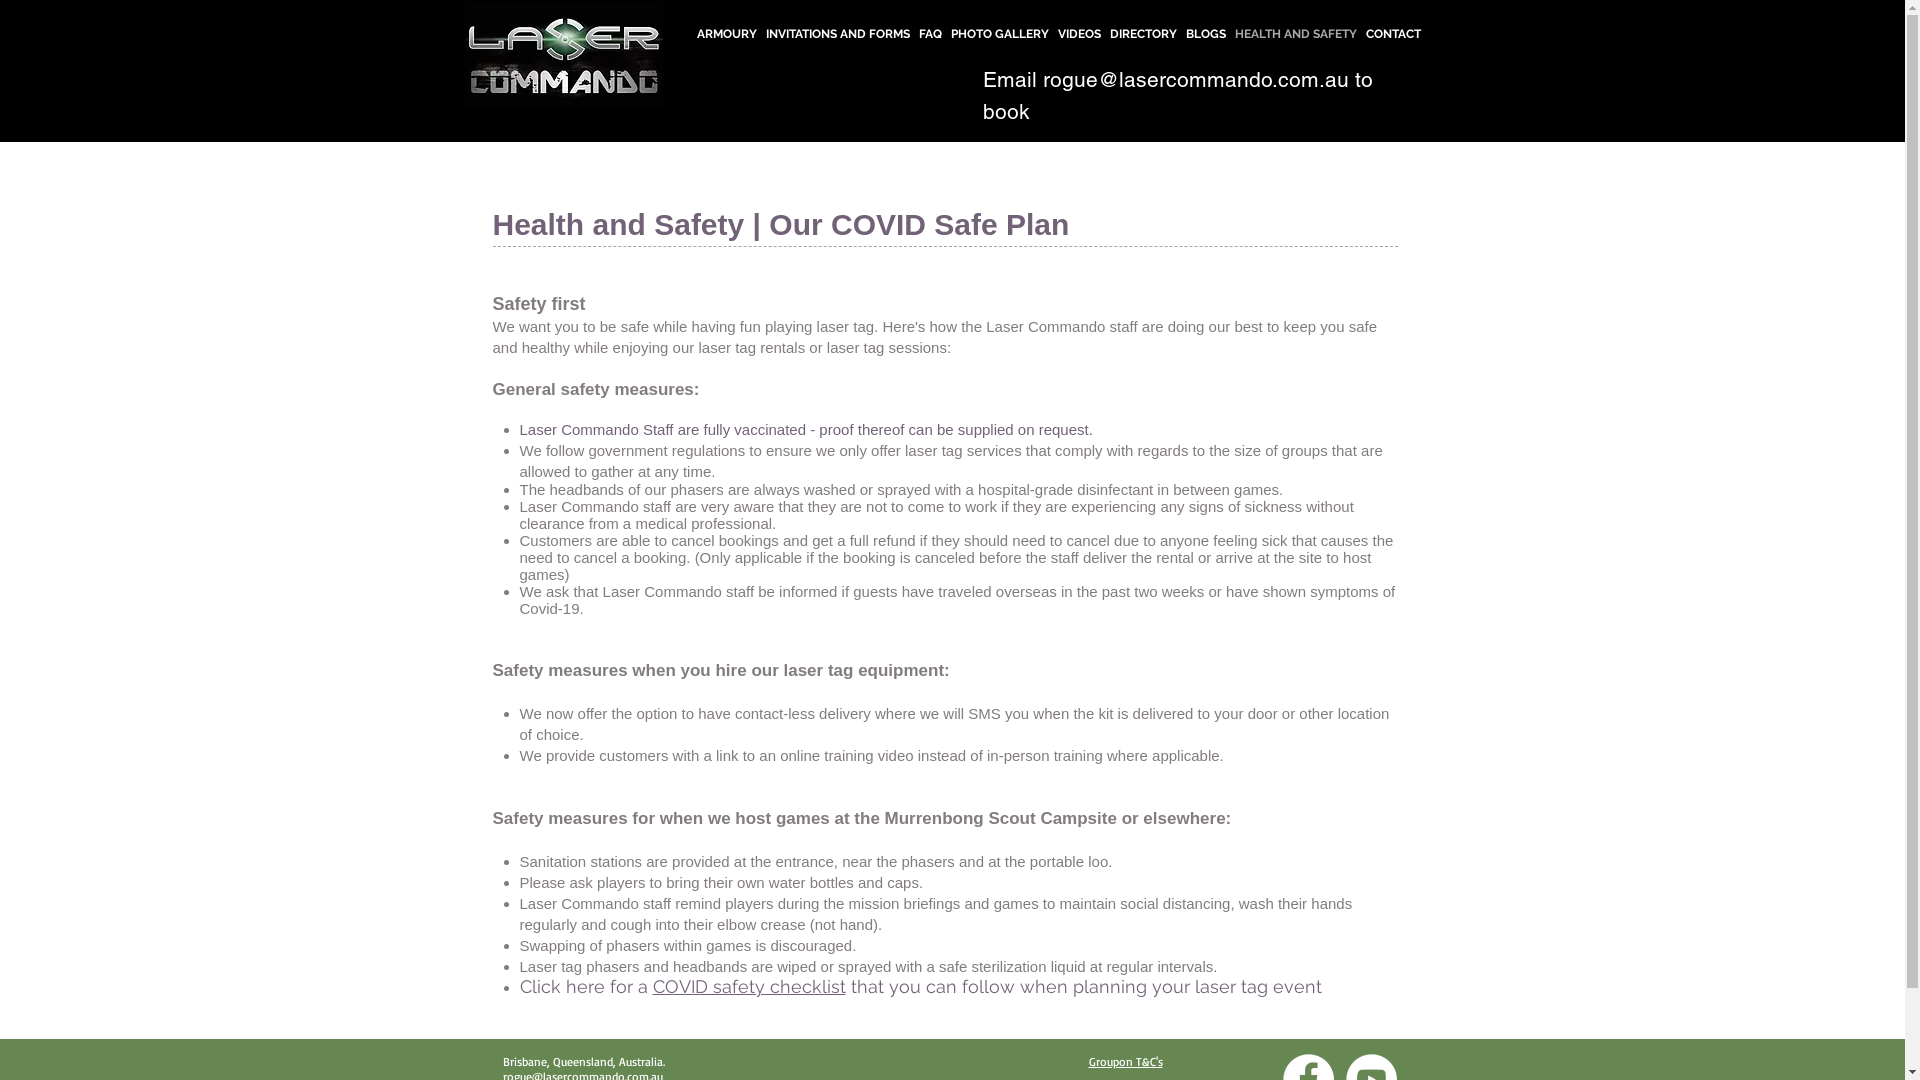  Describe the element at coordinates (1296, 34) in the screenshot. I see `HEALTH AND SAFETY` at that location.